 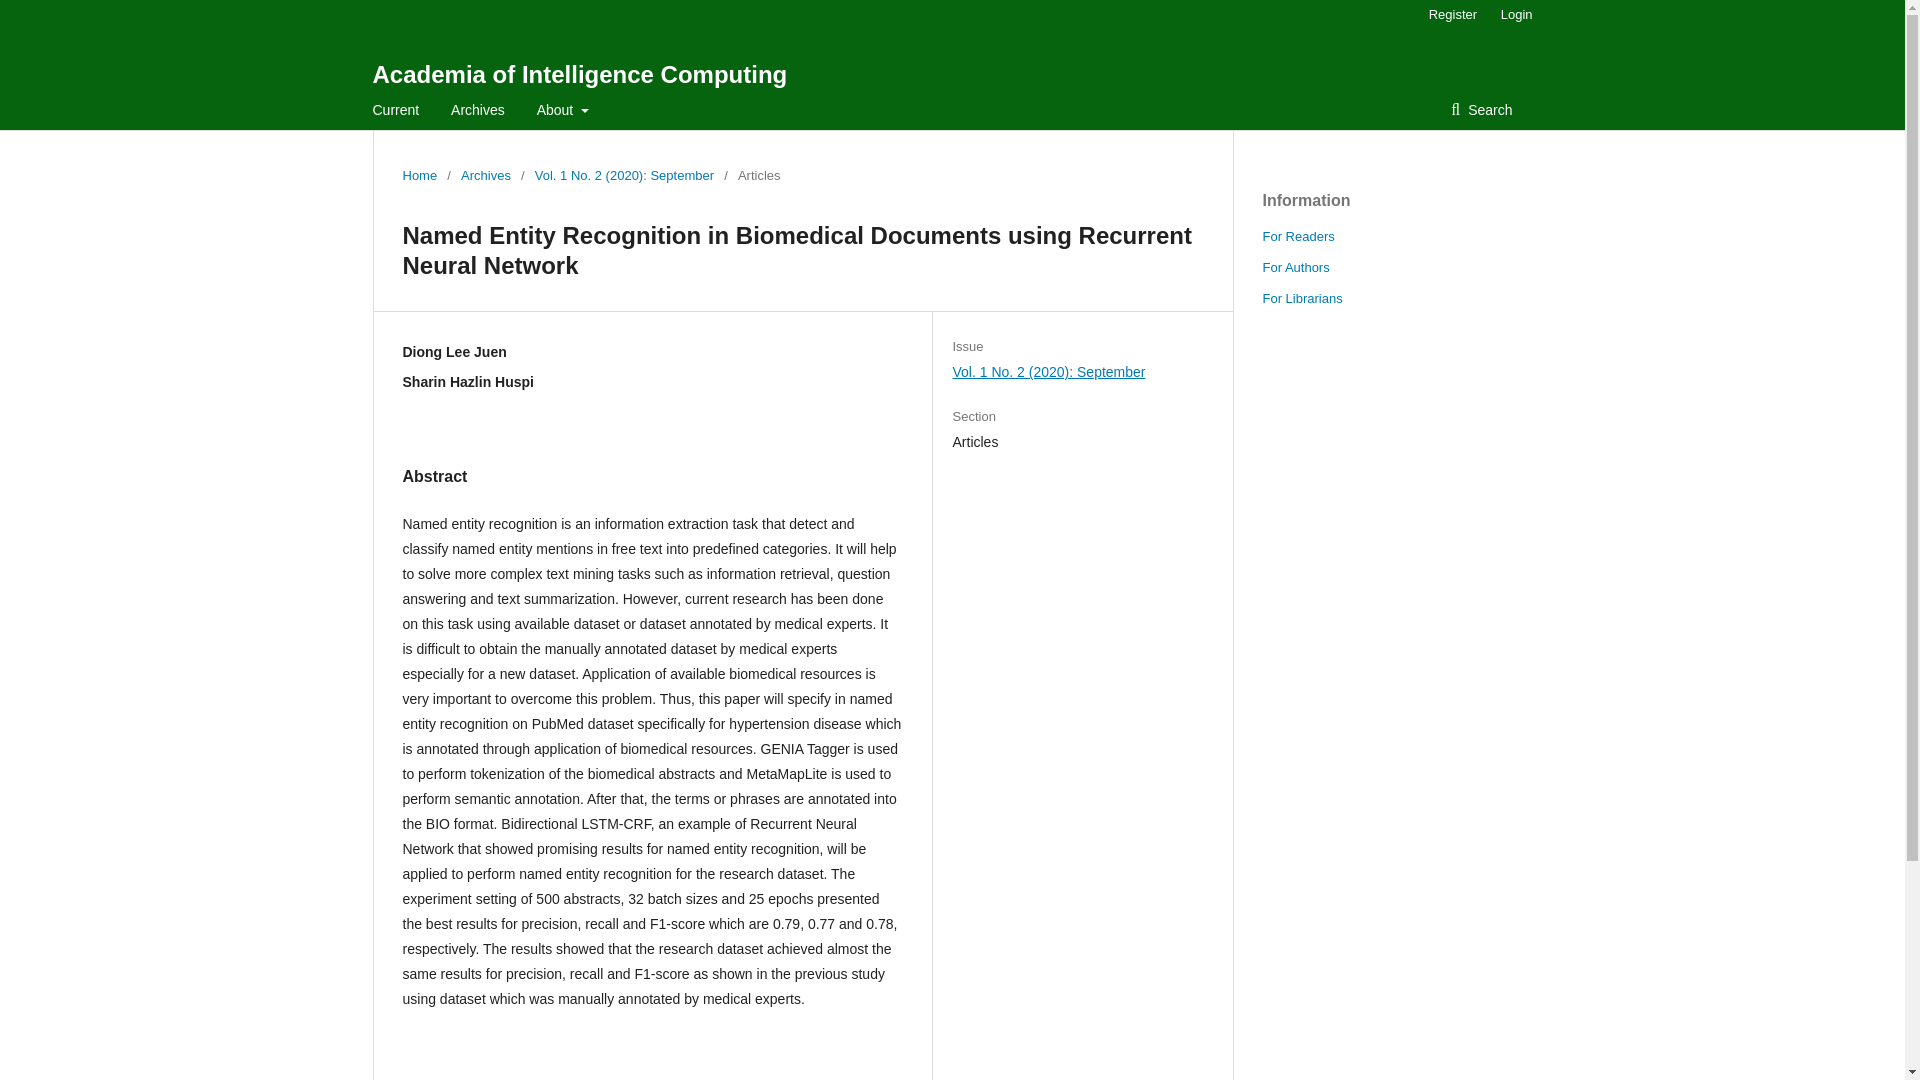 What do you see at coordinates (580, 74) in the screenshot?
I see `Academia of Intelligence Computing` at bounding box center [580, 74].